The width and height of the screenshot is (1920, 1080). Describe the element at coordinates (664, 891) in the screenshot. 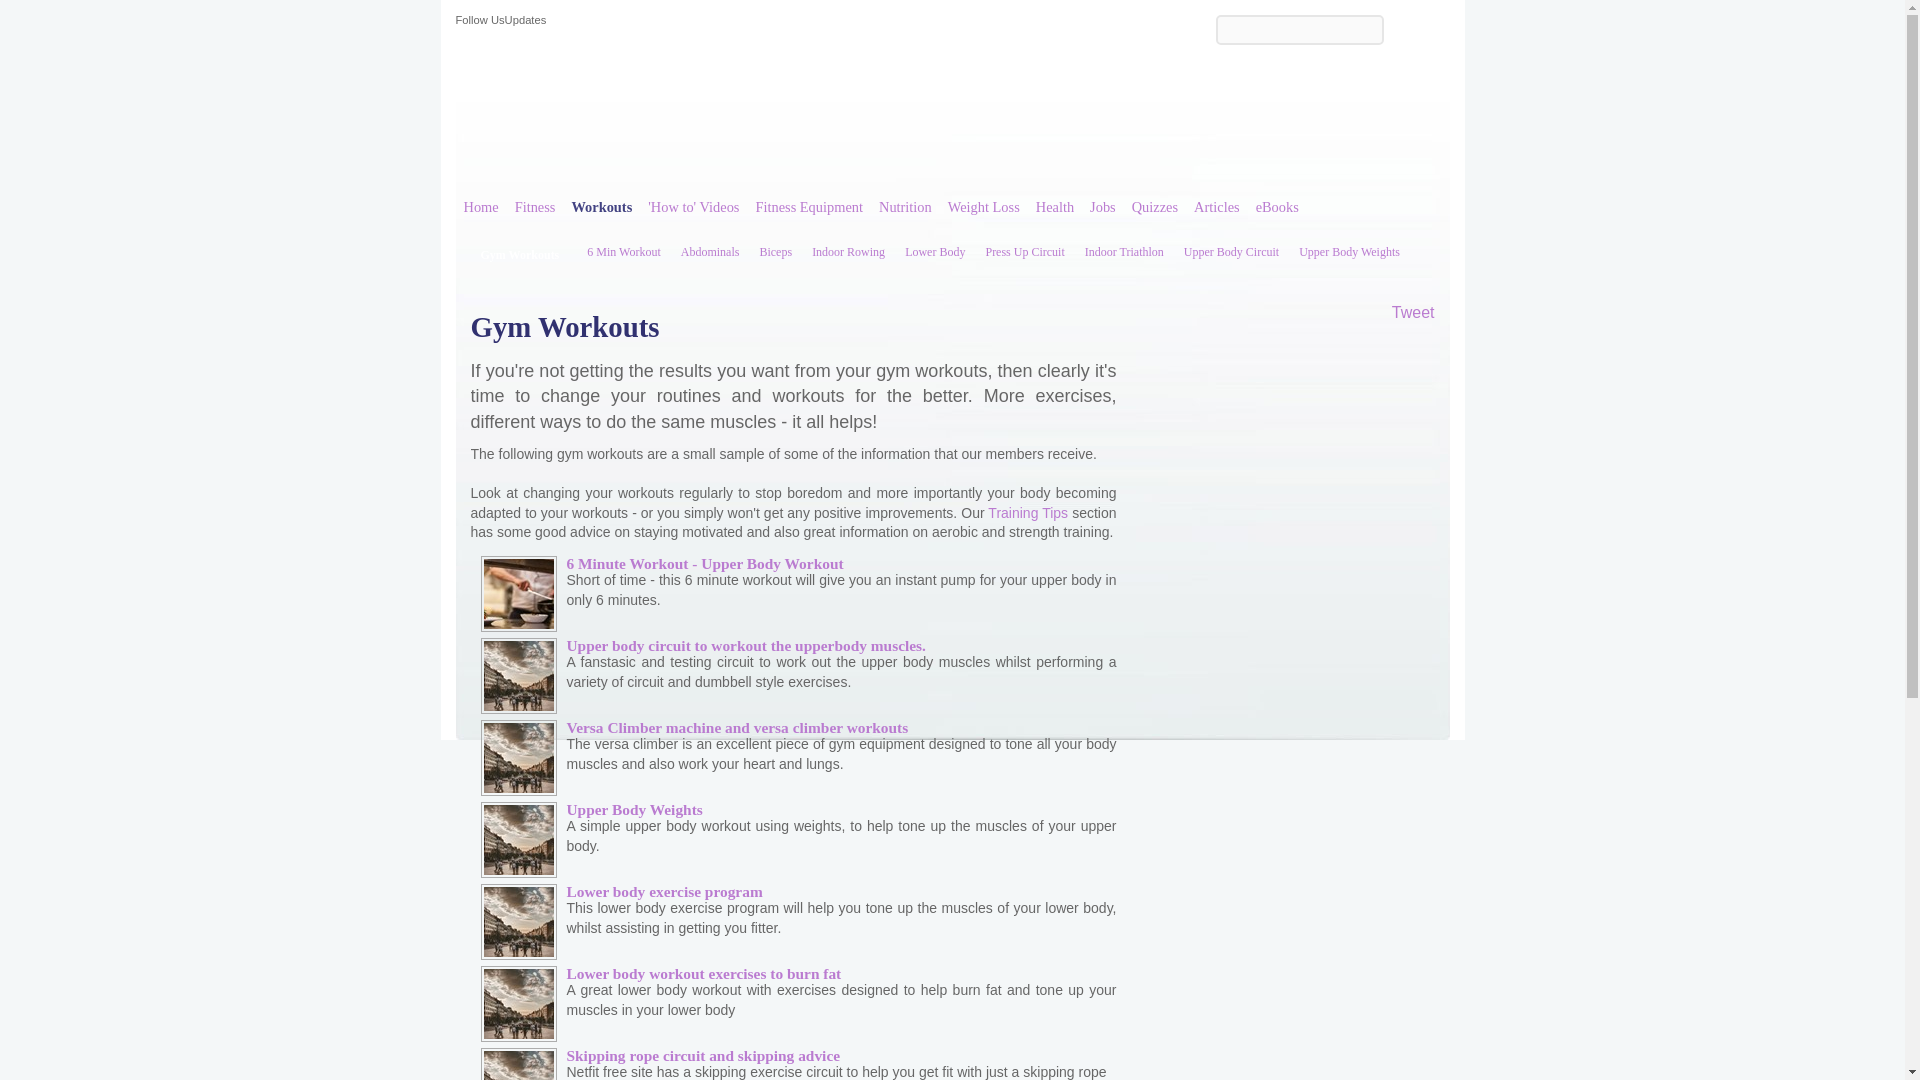

I see `Lower body exercise program` at that location.